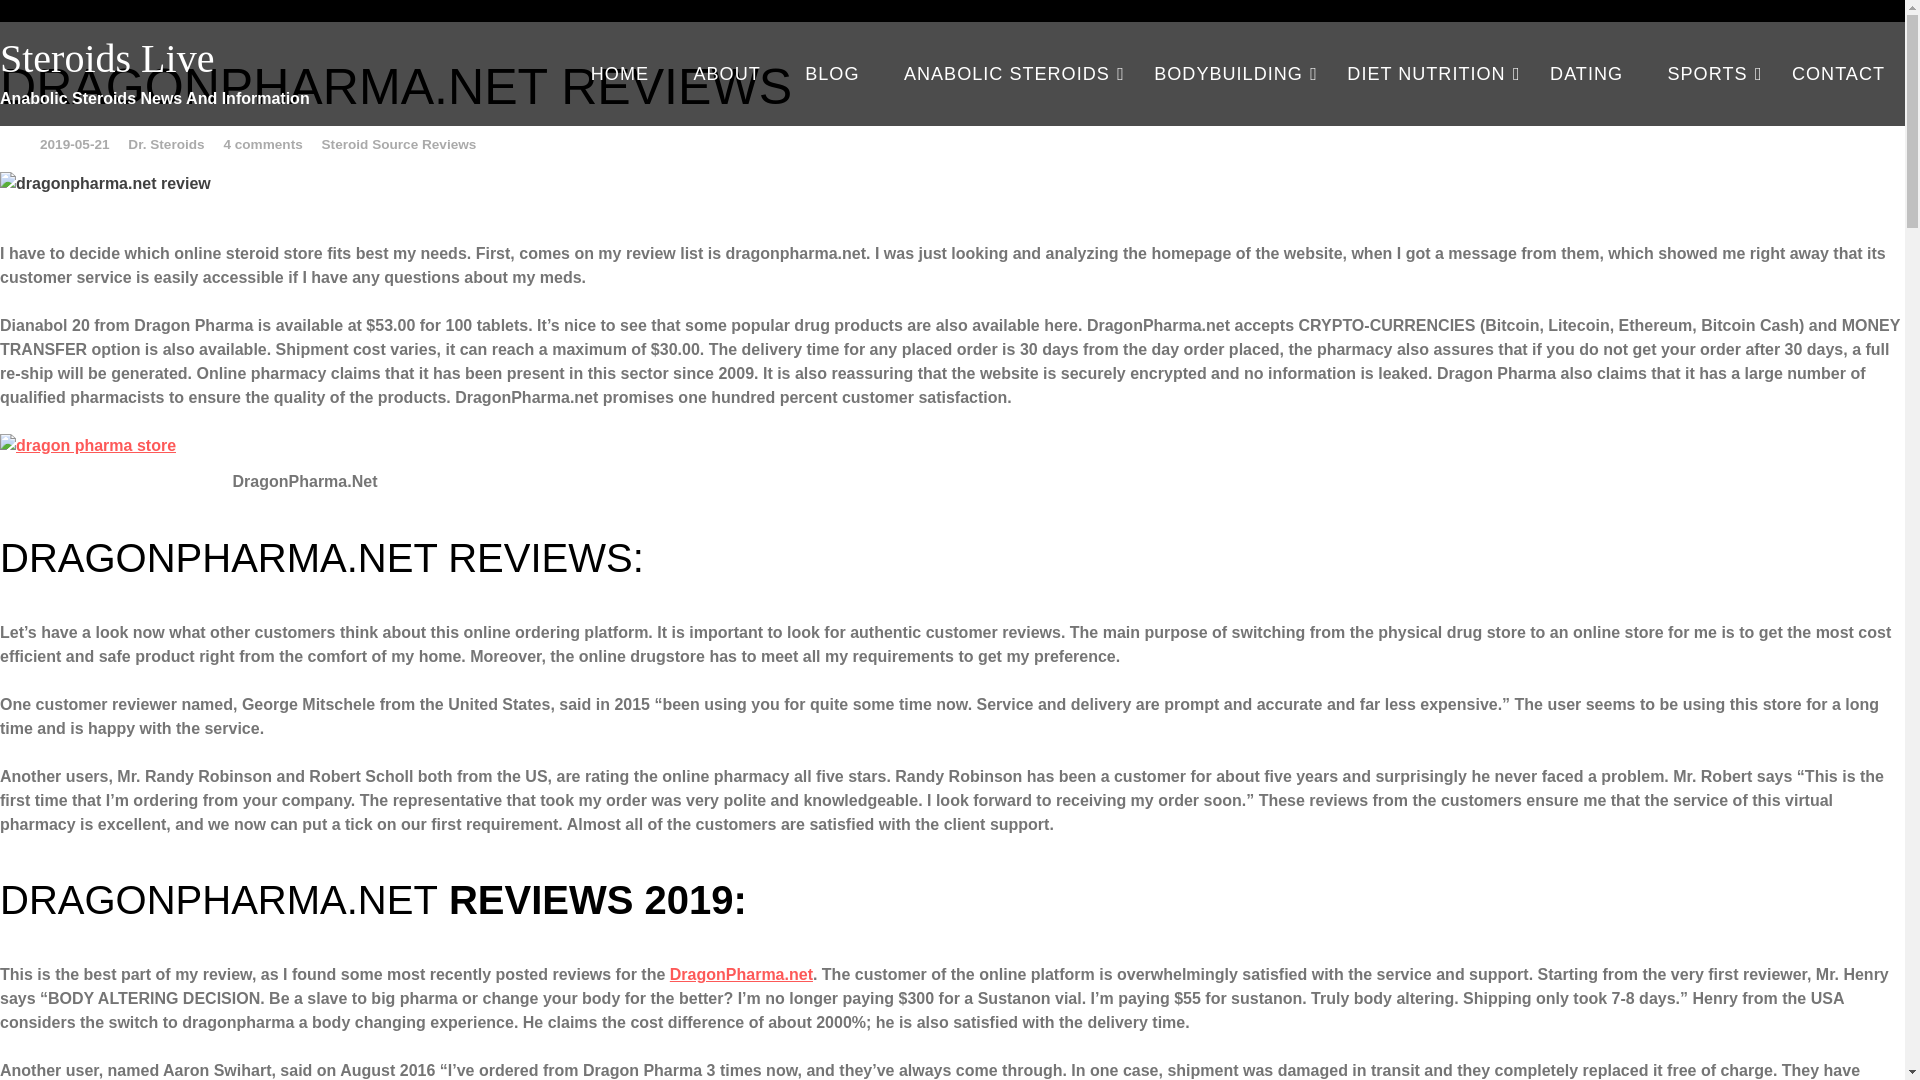 The height and width of the screenshot is (1080, 1920). What do you see at coordinates (619, 74) in the screenshot?
I see `HOME` at bounding box center [619, 74].